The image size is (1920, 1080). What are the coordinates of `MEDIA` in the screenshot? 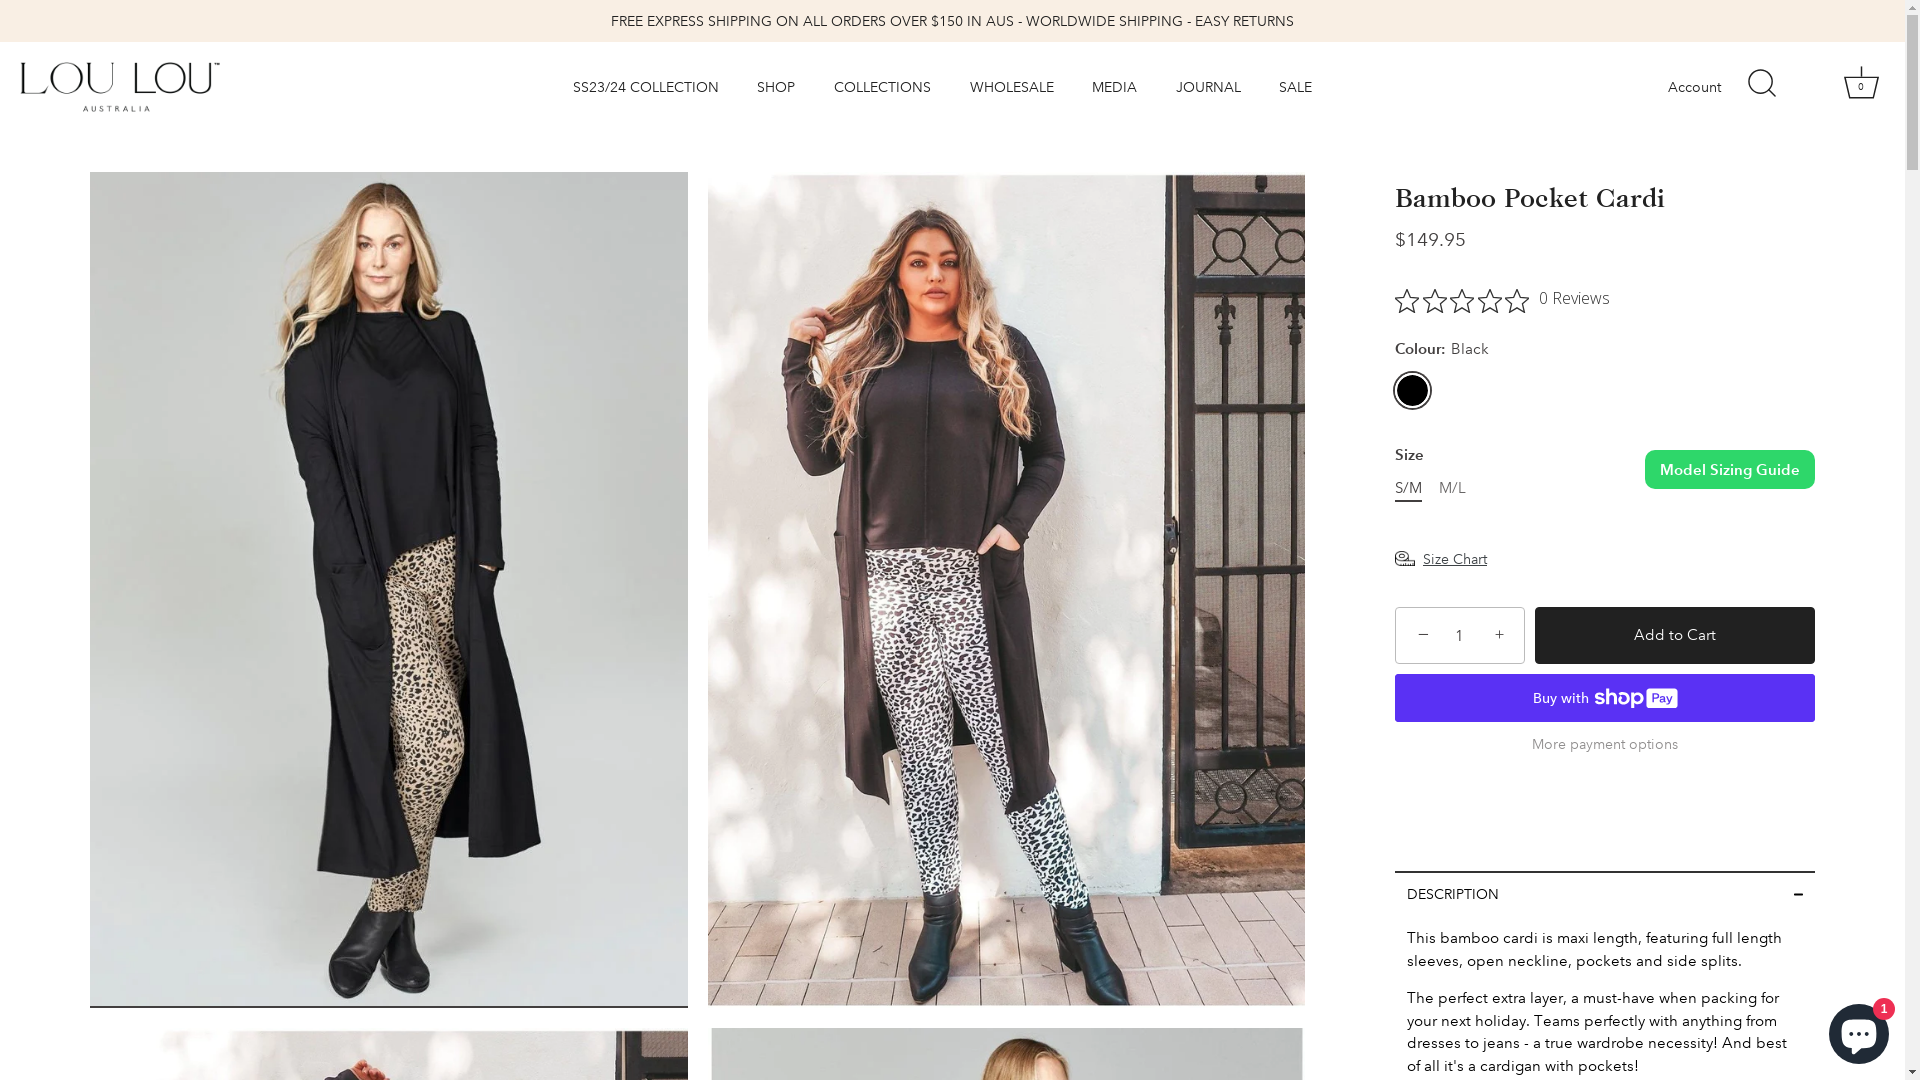 It's located at (1115, 88).